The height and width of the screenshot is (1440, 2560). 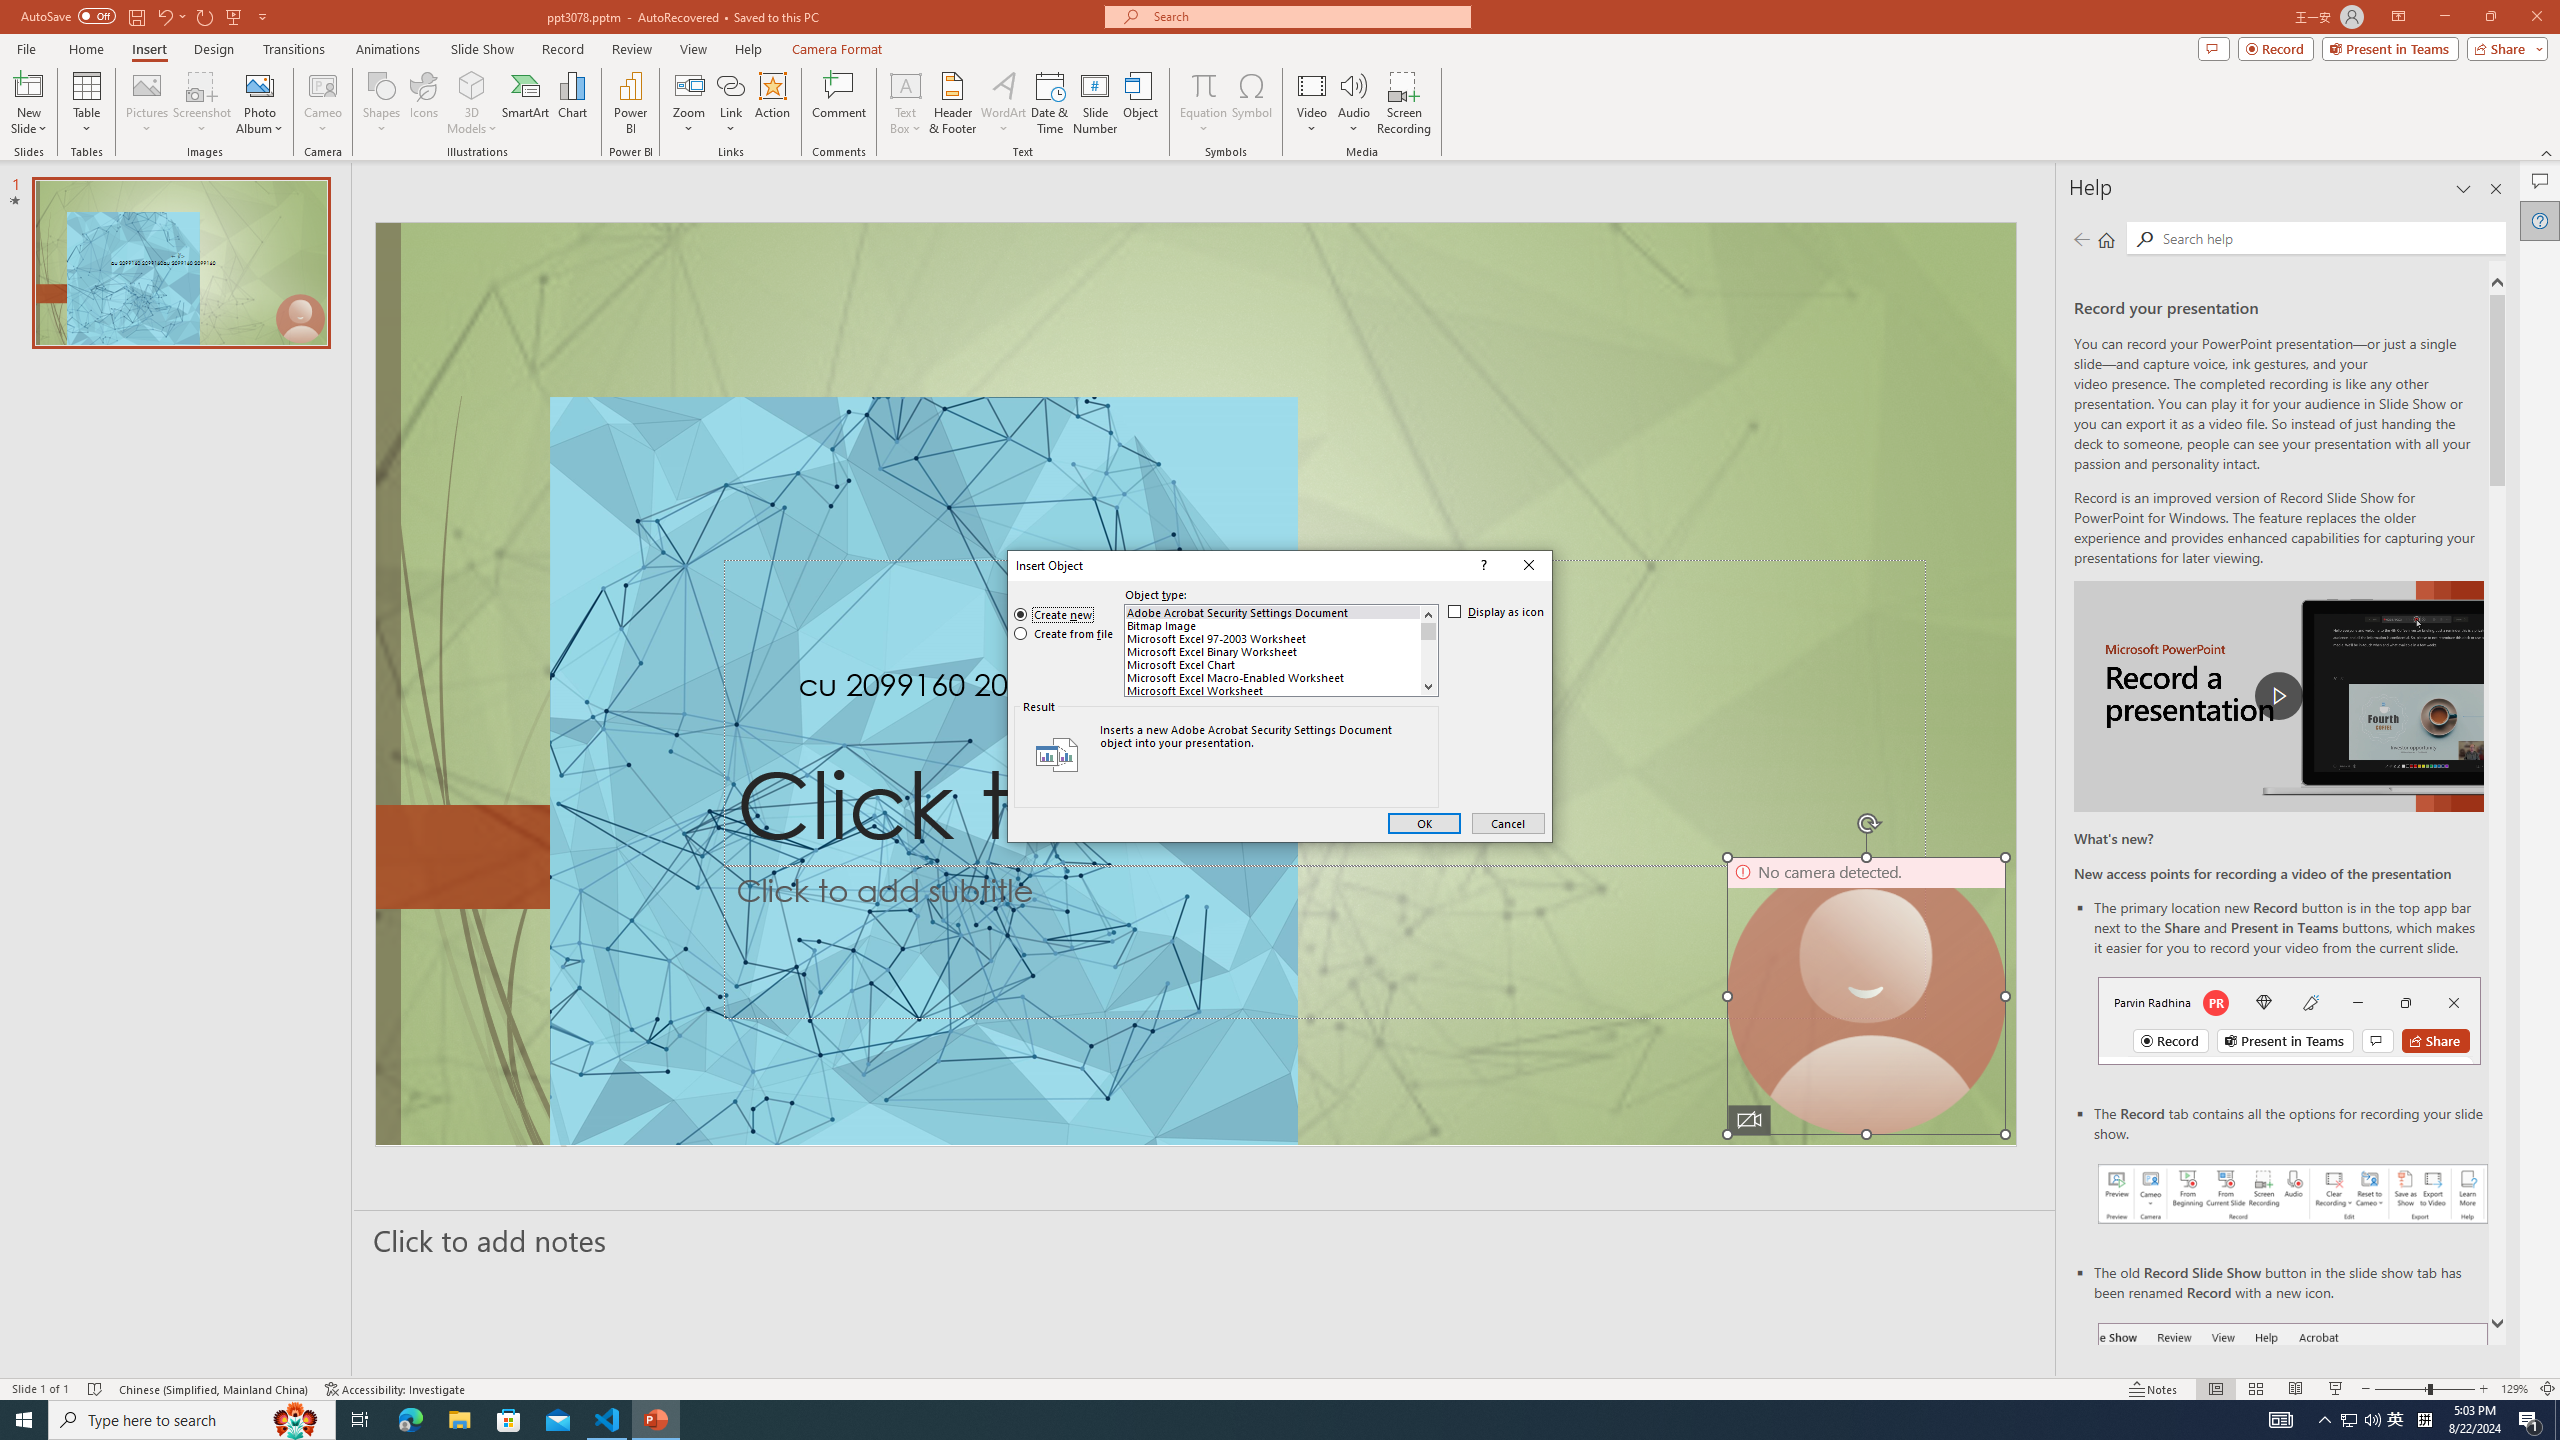 I want to click on WordArt, so click(x=1003, y=103).